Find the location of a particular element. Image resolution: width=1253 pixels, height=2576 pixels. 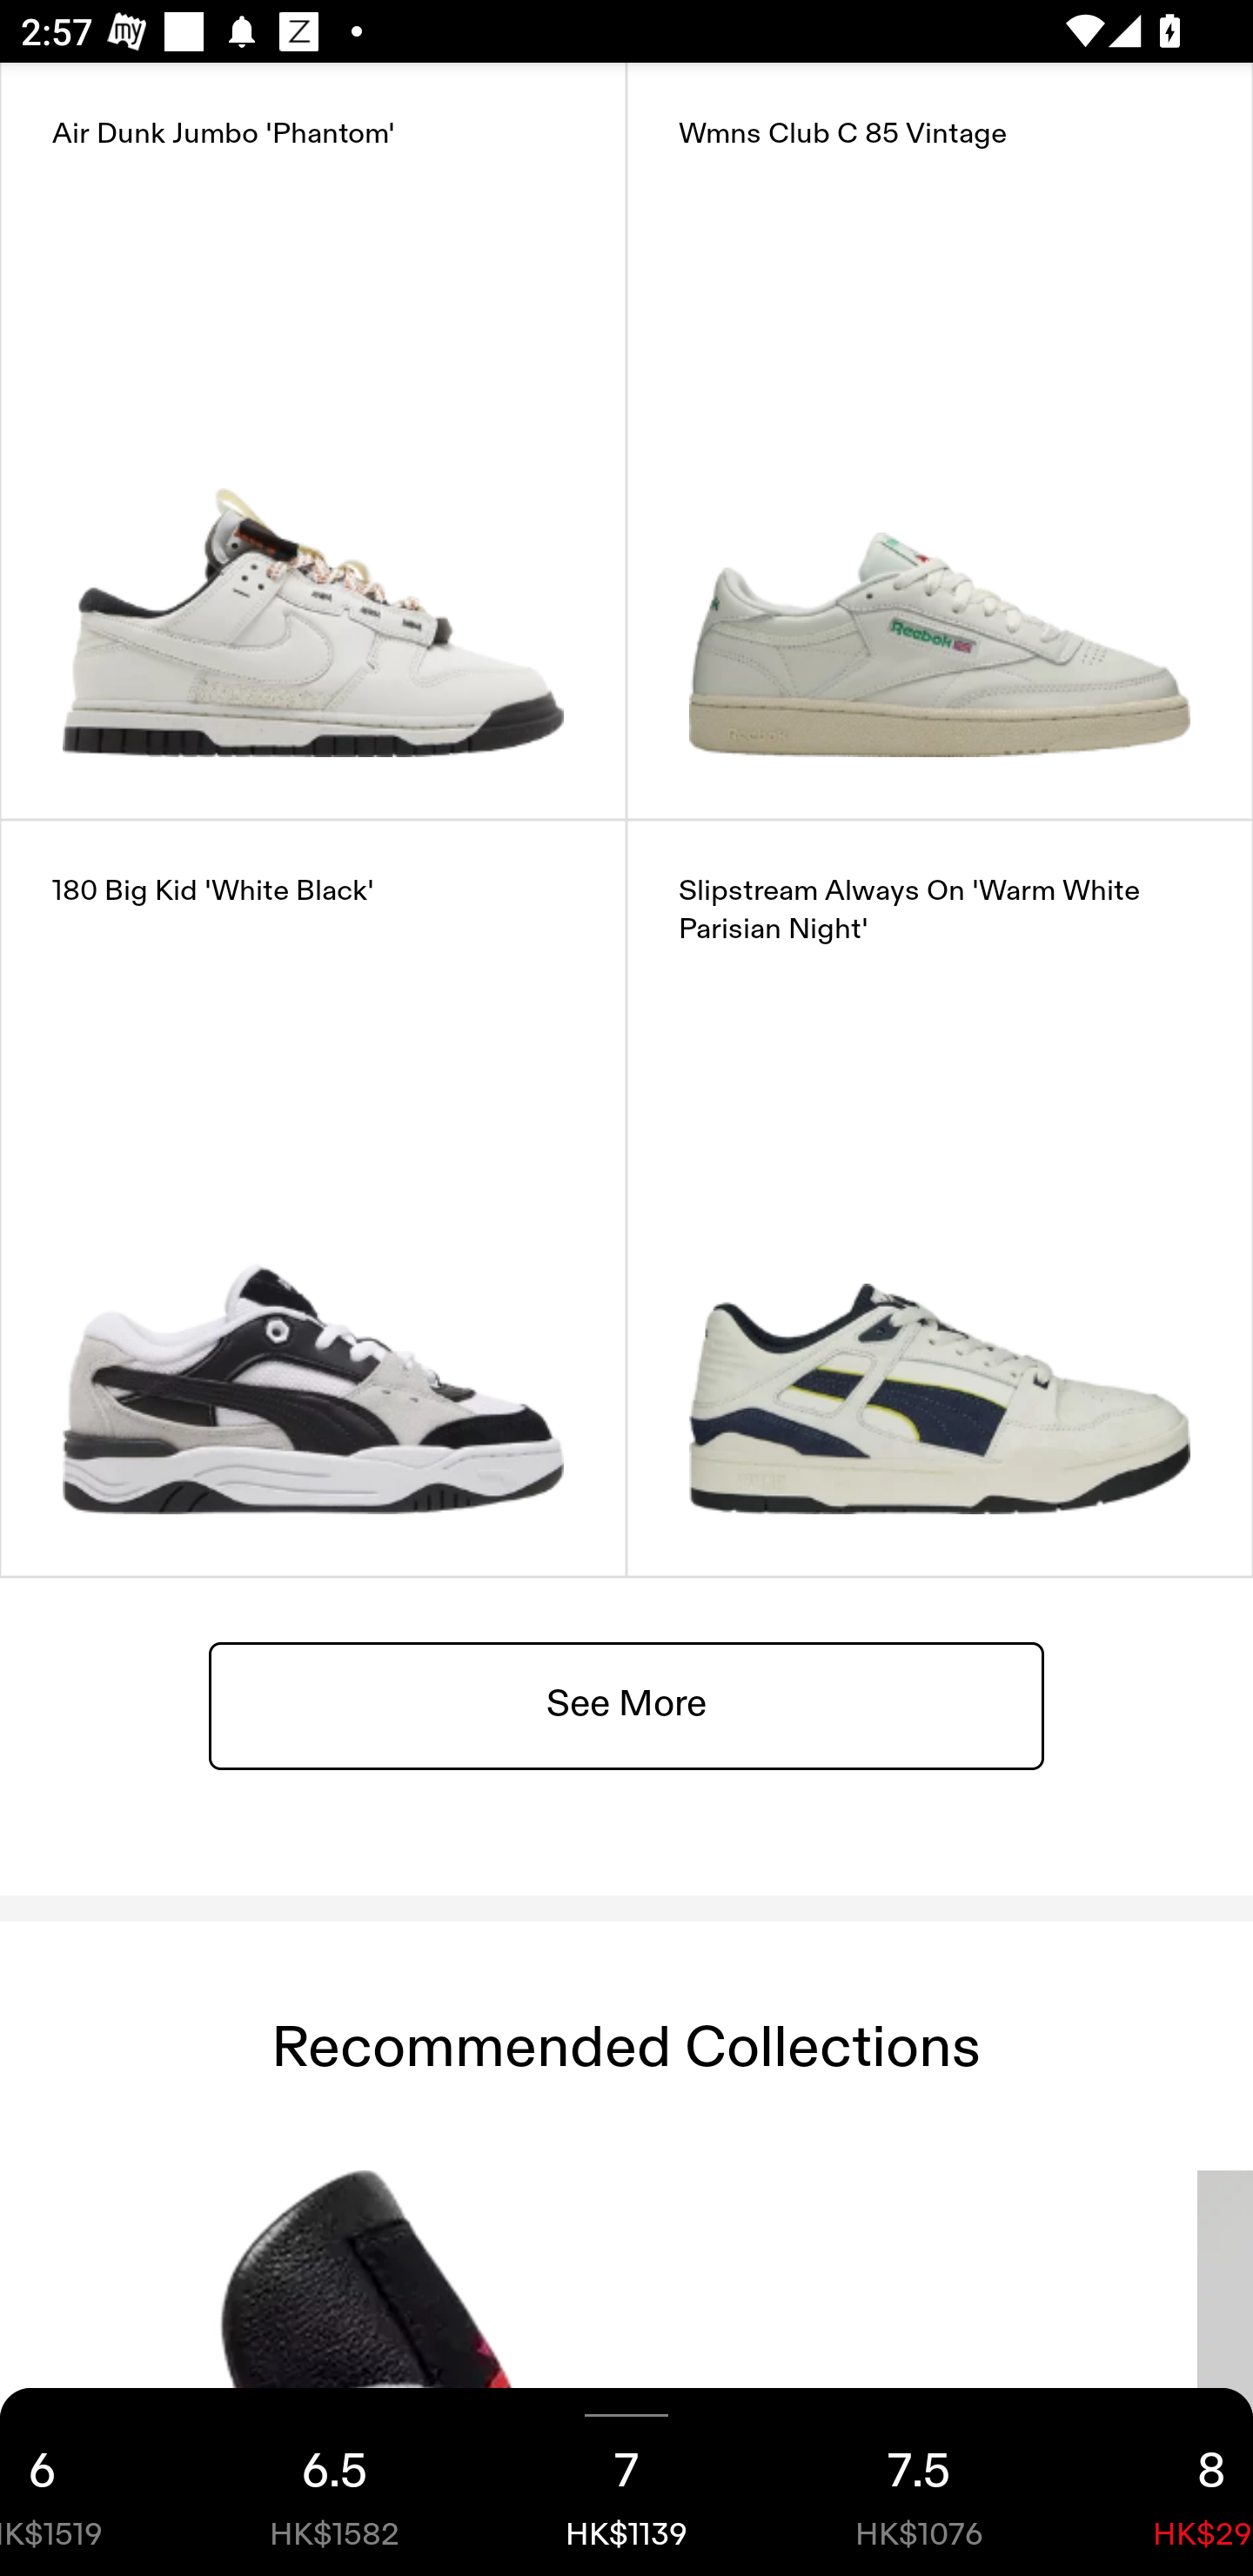

See More is located at coordinates (626, 1704).